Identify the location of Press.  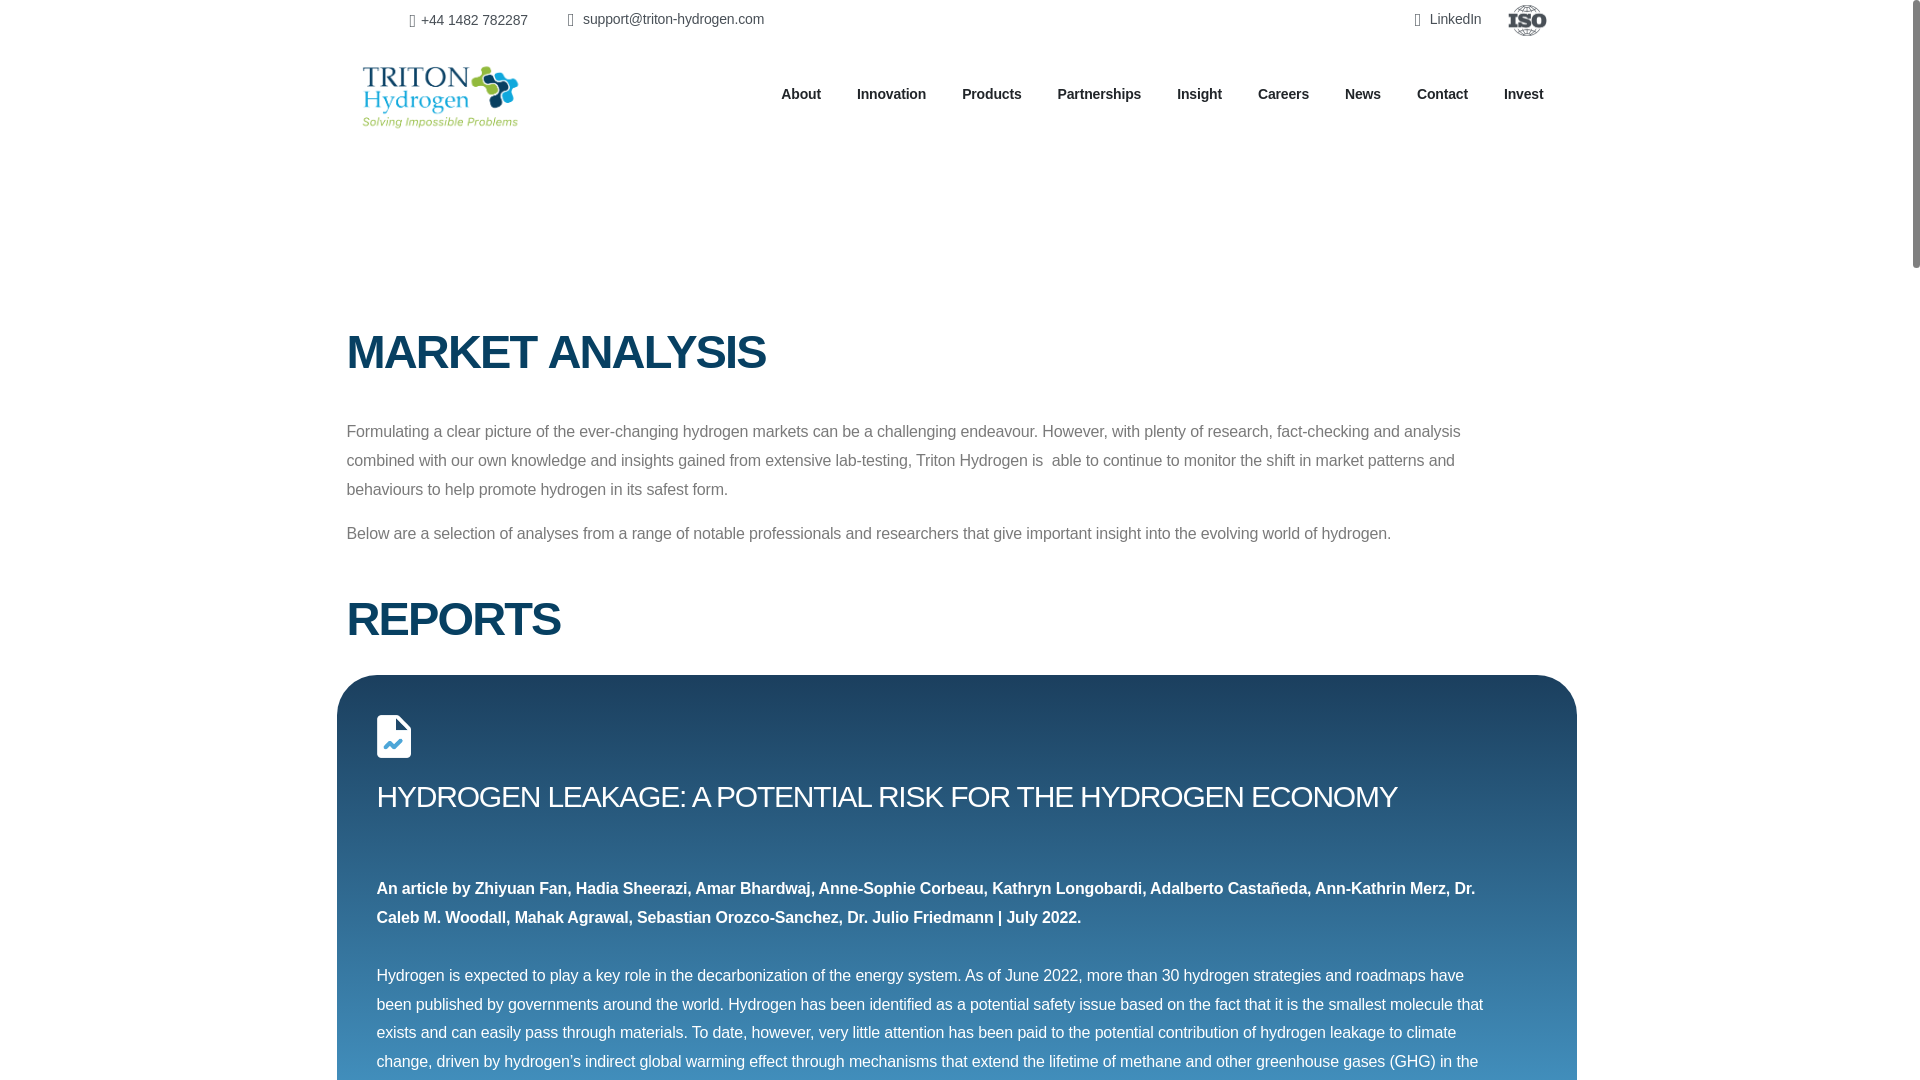
(972, 1010).